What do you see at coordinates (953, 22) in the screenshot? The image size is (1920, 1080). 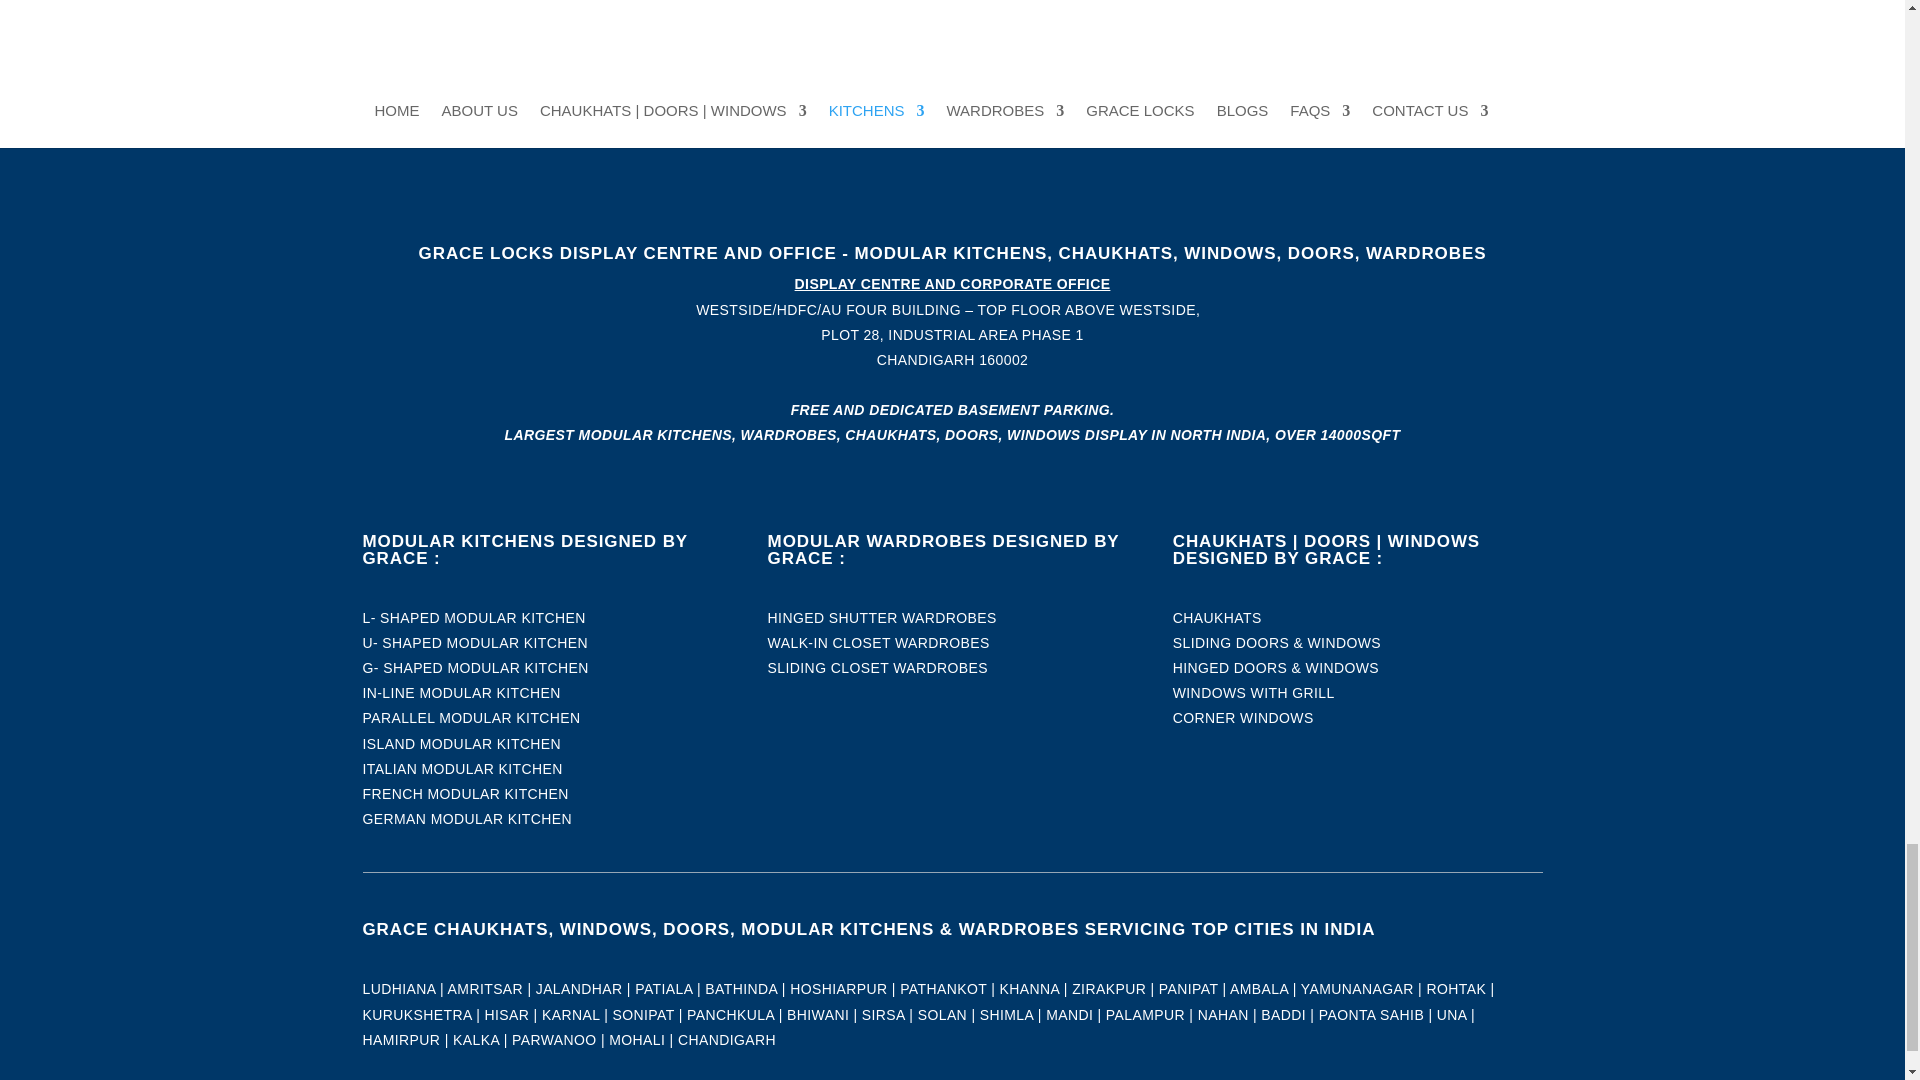 I see `MODULAR KITCHENS` at bounding box center [953, 22].